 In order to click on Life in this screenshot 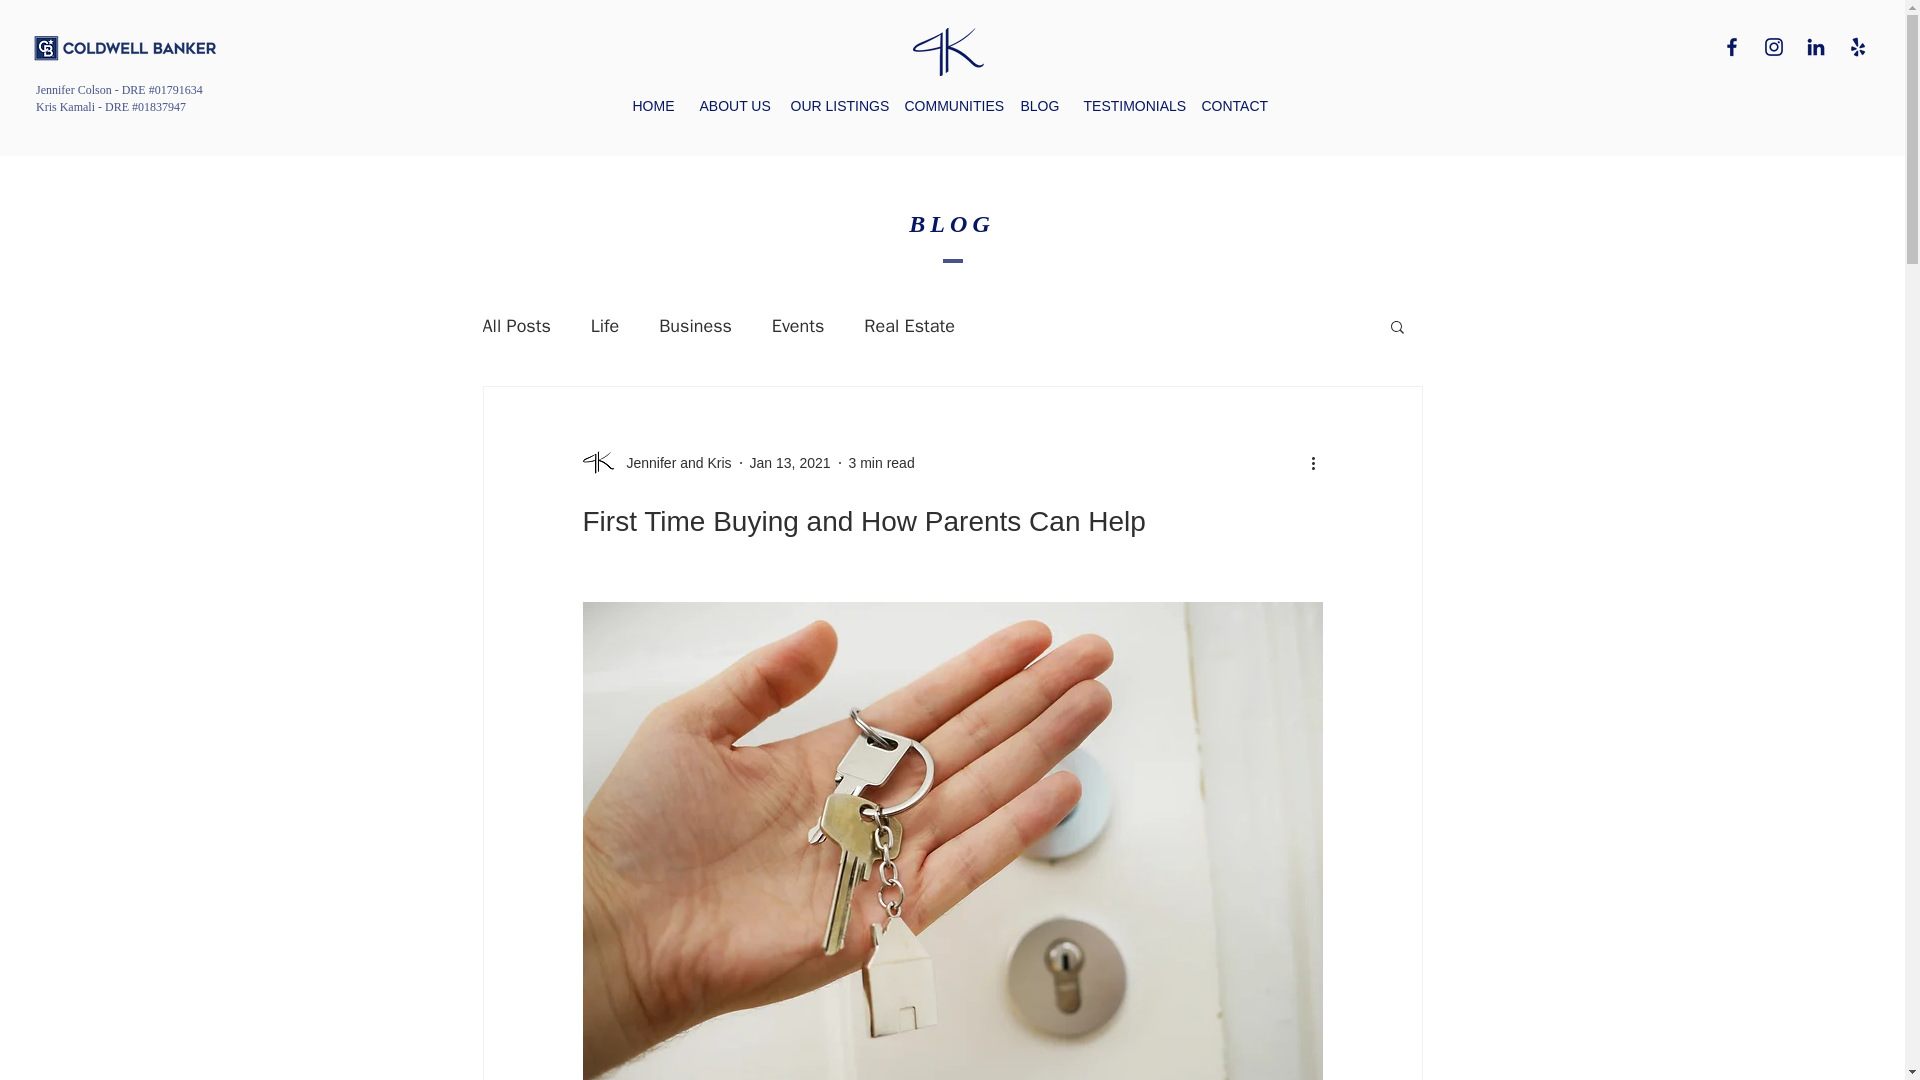, I will do `click(604, 326)`.